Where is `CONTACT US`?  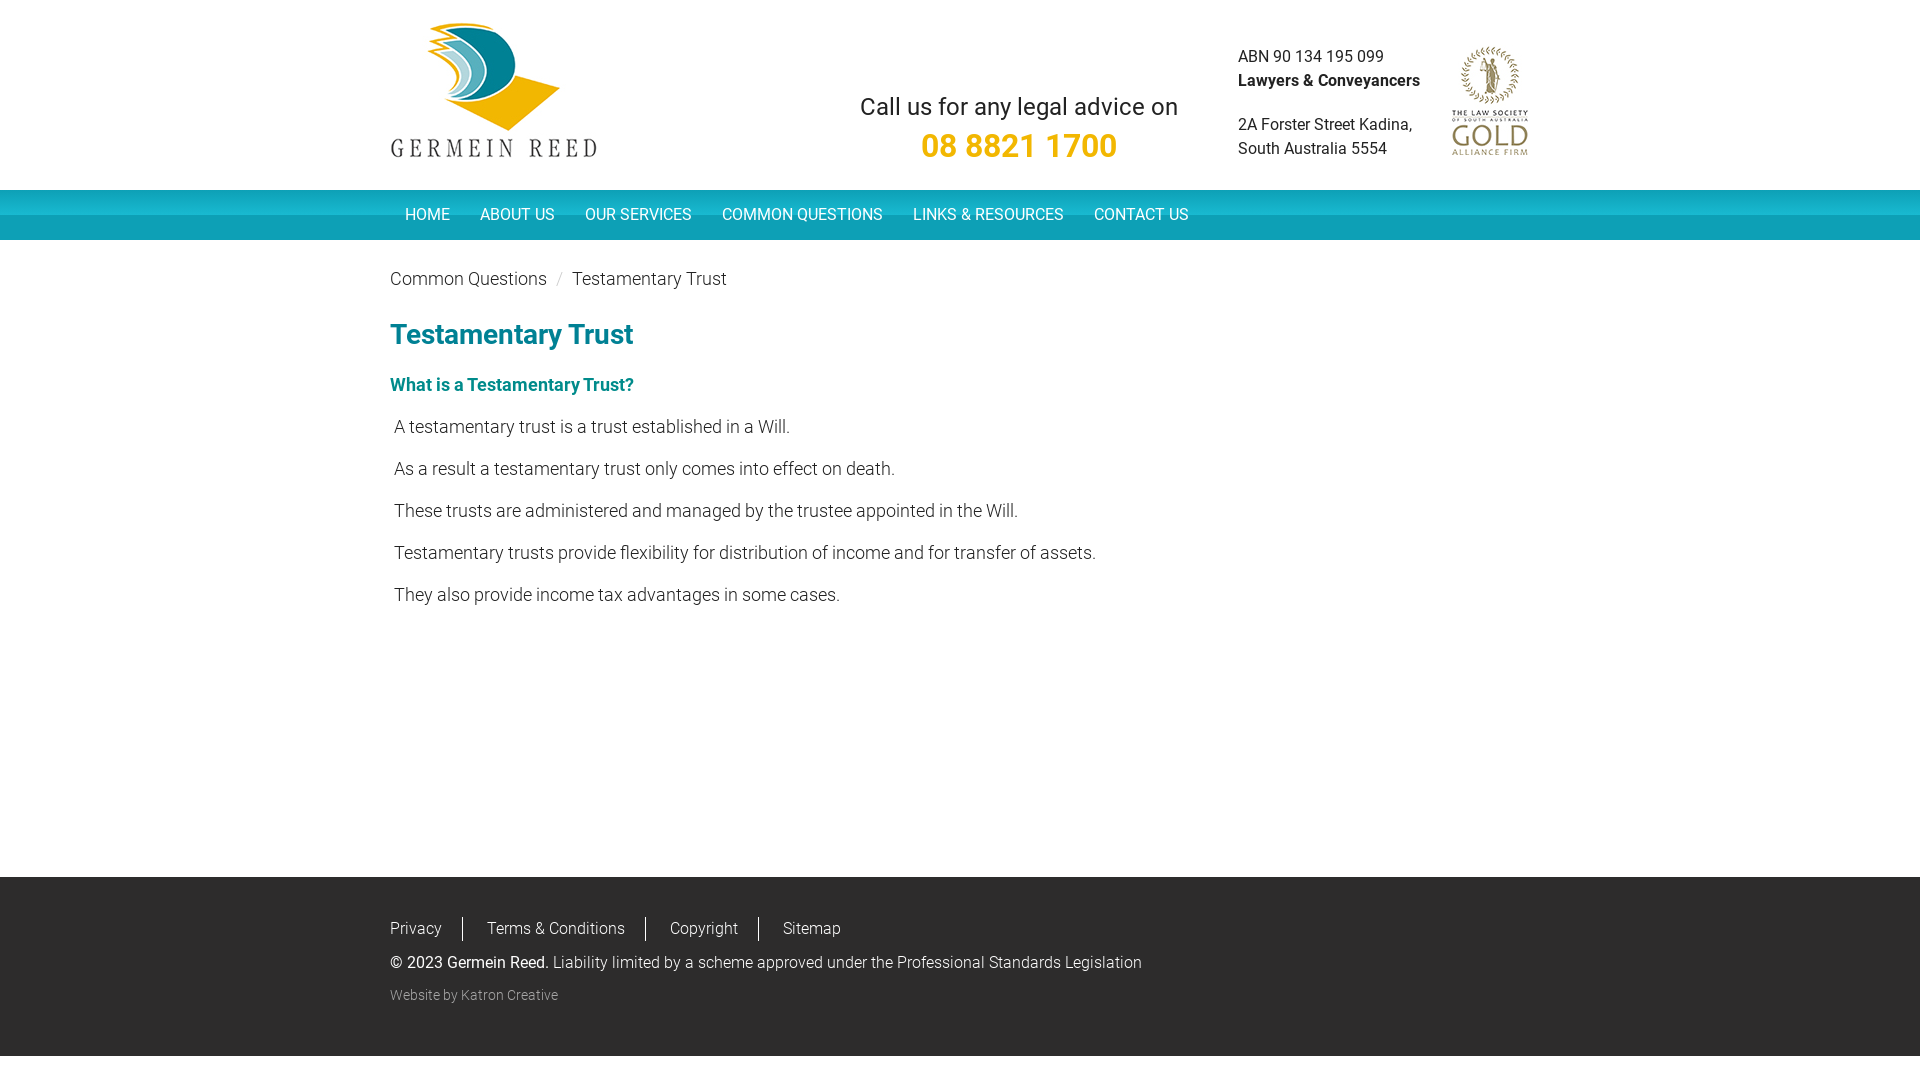
CONTACT US is located at coordinates (1142, 215).